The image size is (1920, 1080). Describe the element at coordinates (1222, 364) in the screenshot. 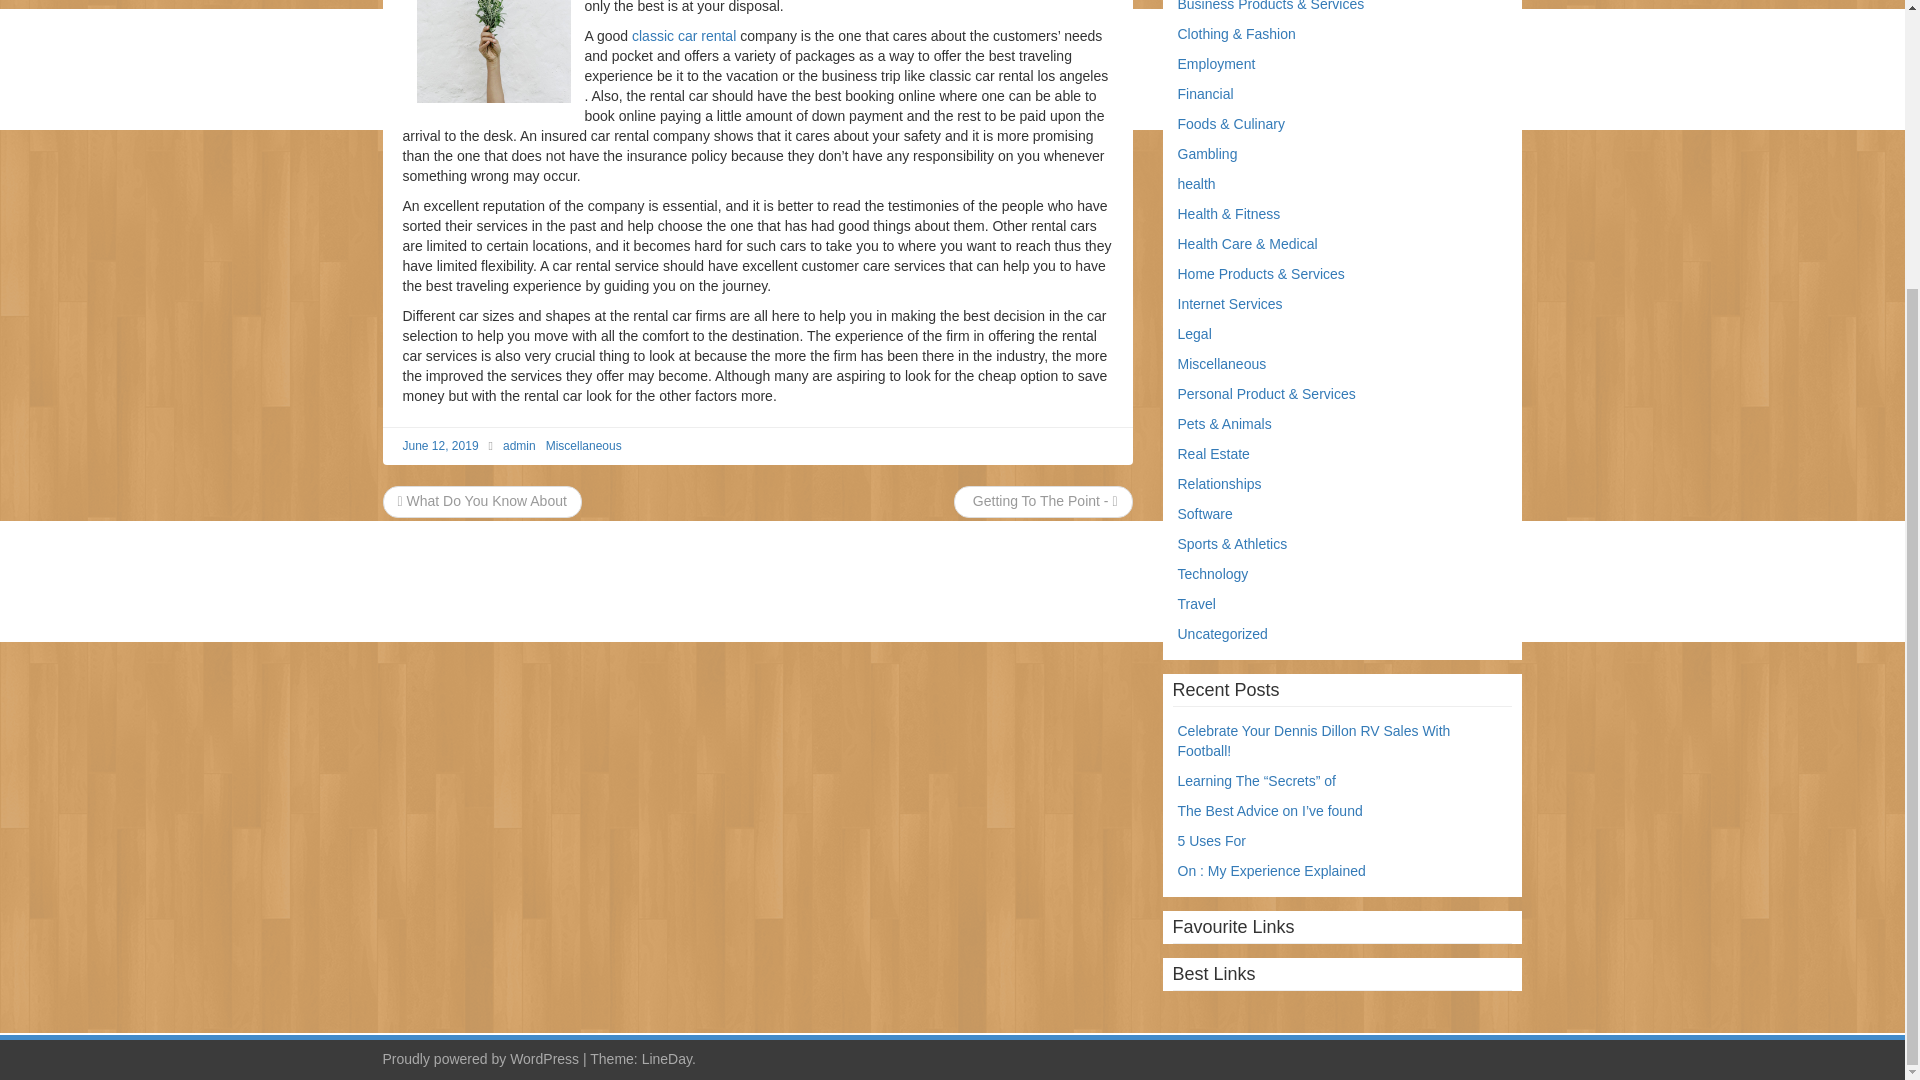

I see `Miscellaneous` at that location.